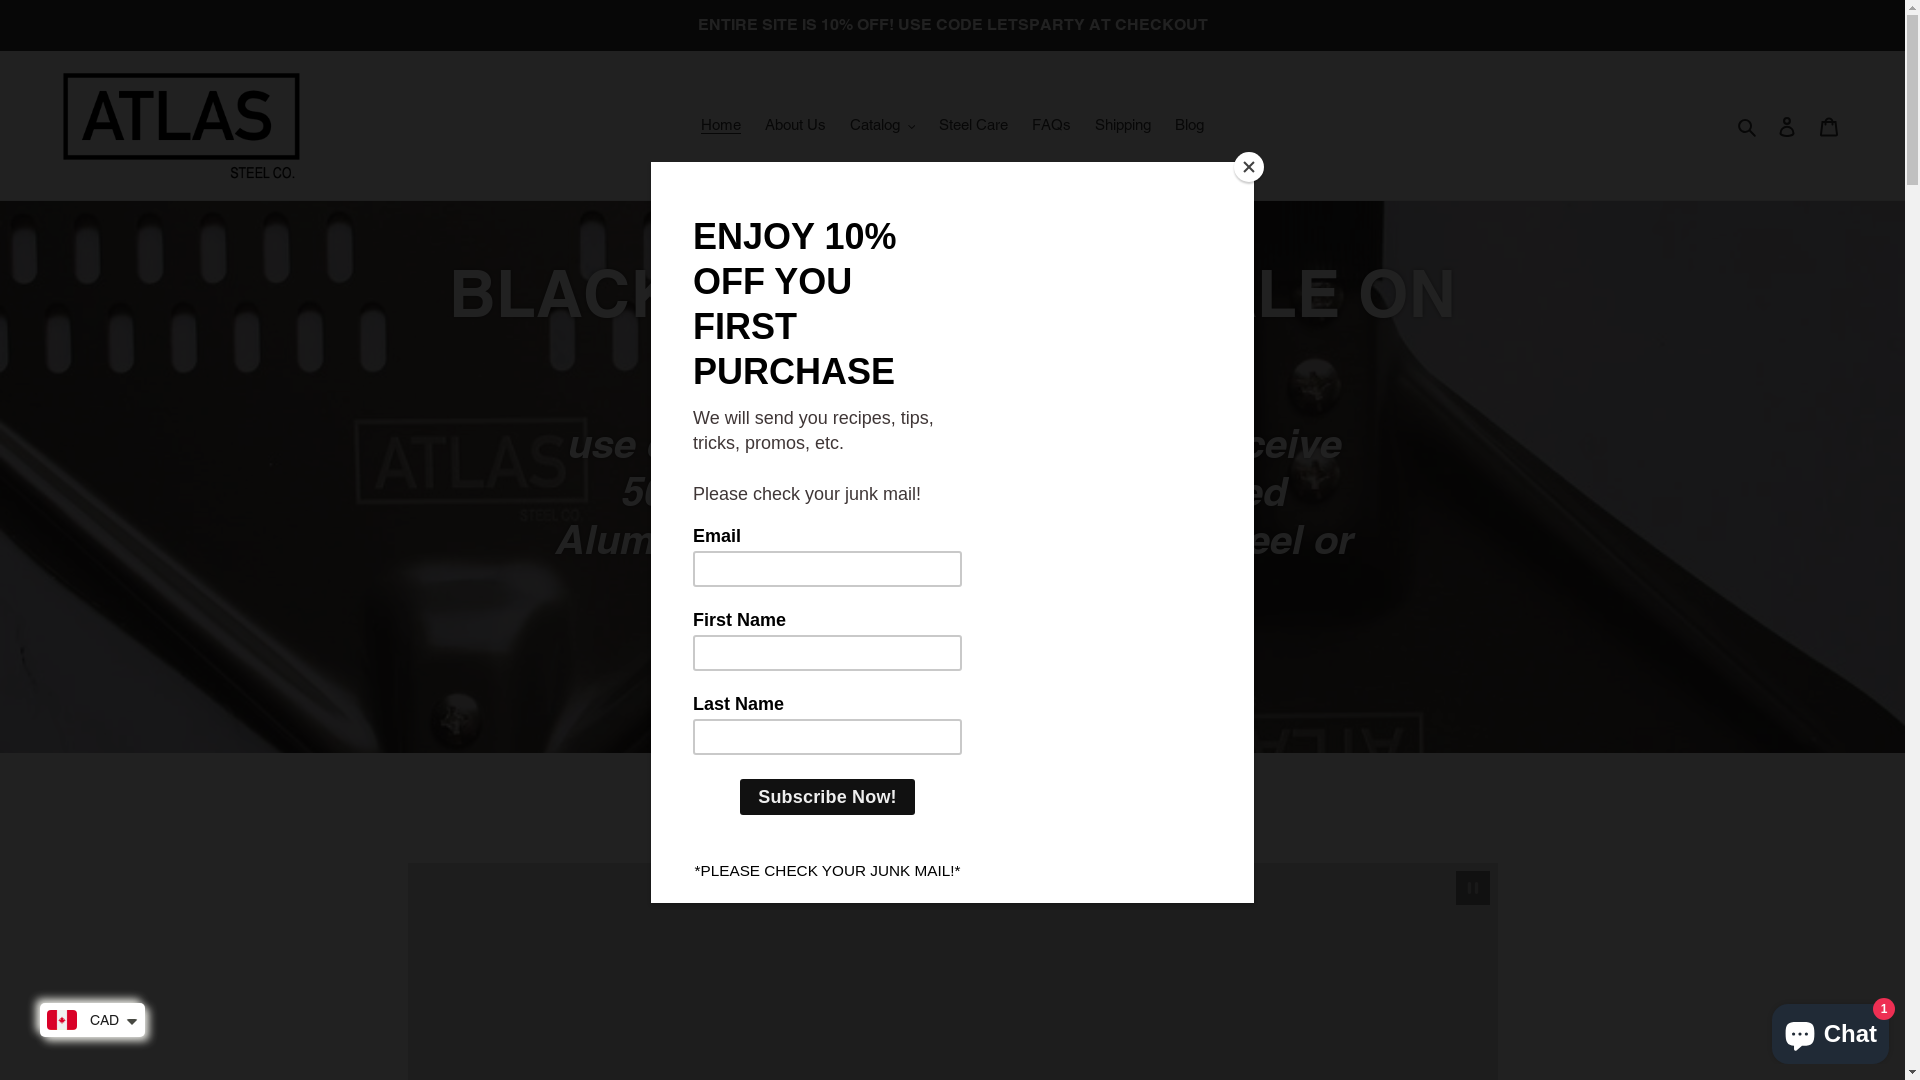  Describe the element at coordinates (1123, 126) in the screenshot. I see `Shipping` at that location.